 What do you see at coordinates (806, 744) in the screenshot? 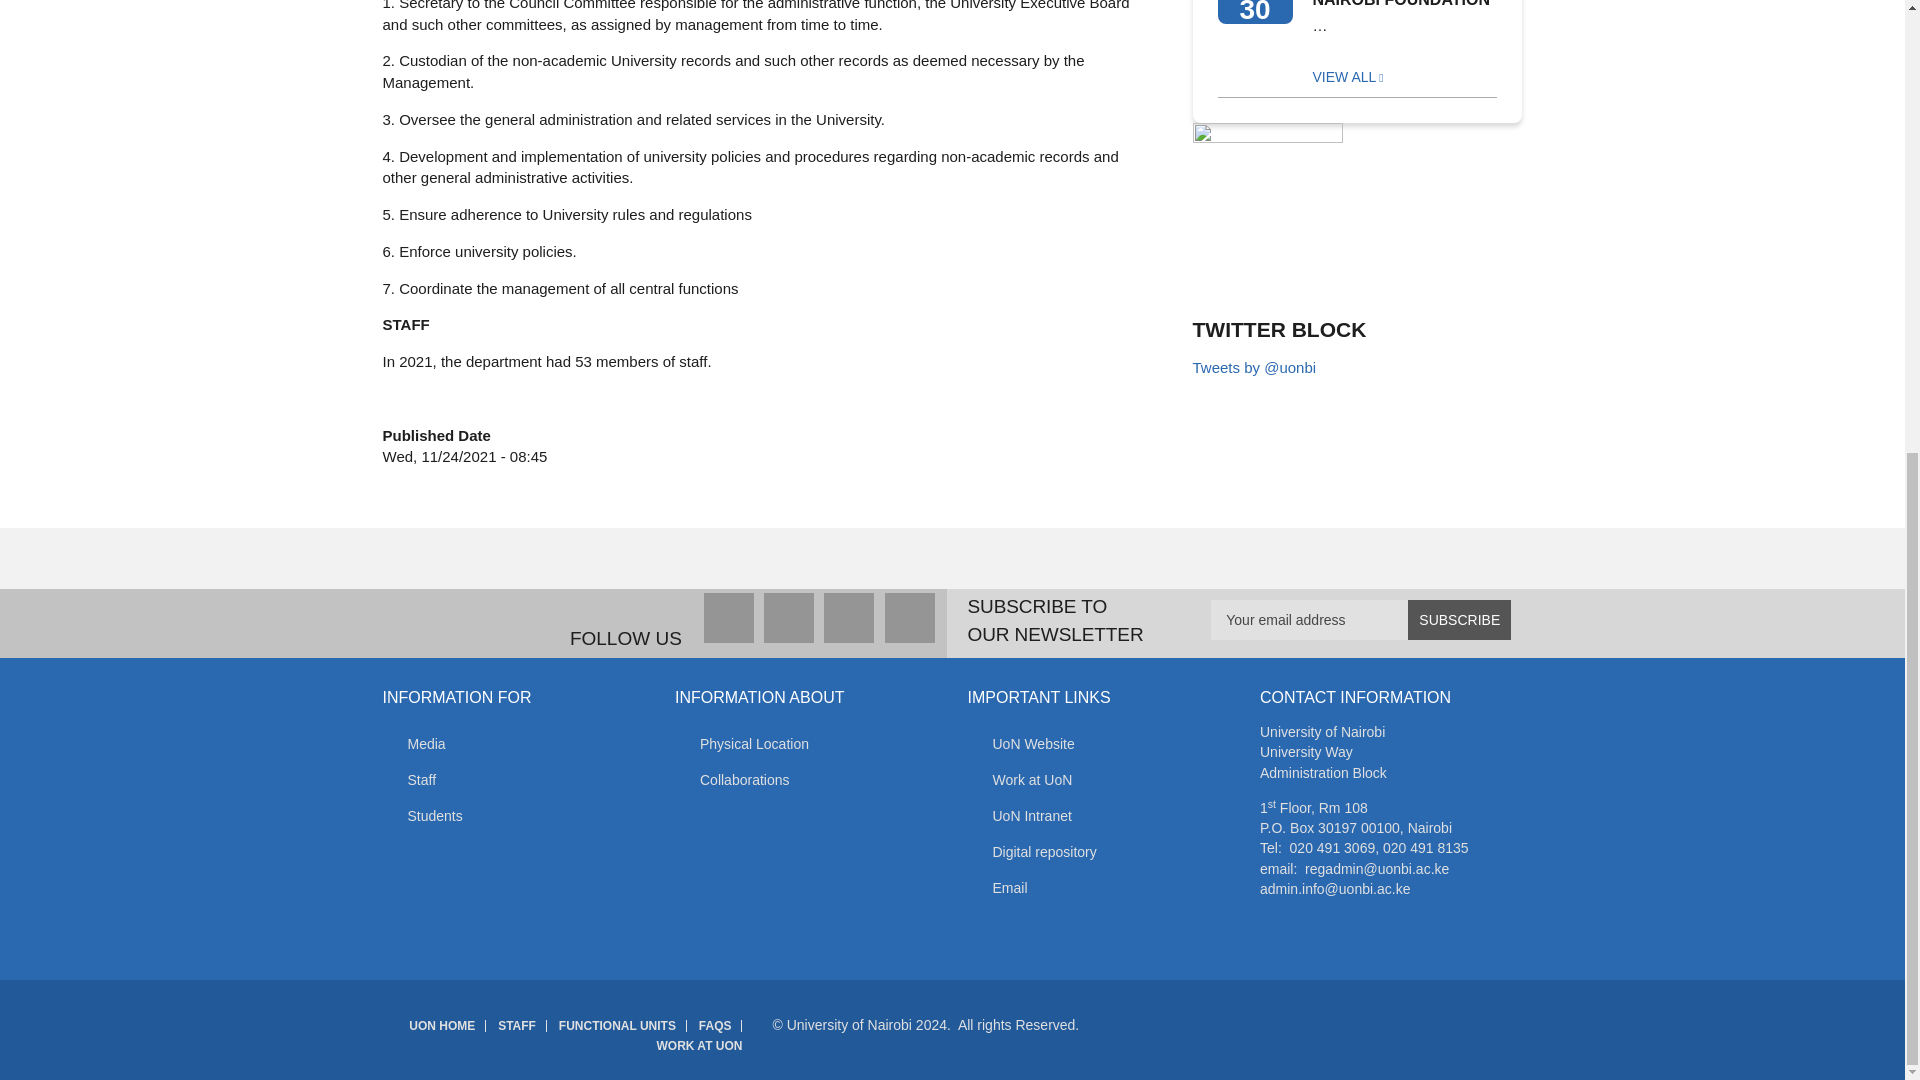
I see `Physical Location` at bounding box center [806, 744].